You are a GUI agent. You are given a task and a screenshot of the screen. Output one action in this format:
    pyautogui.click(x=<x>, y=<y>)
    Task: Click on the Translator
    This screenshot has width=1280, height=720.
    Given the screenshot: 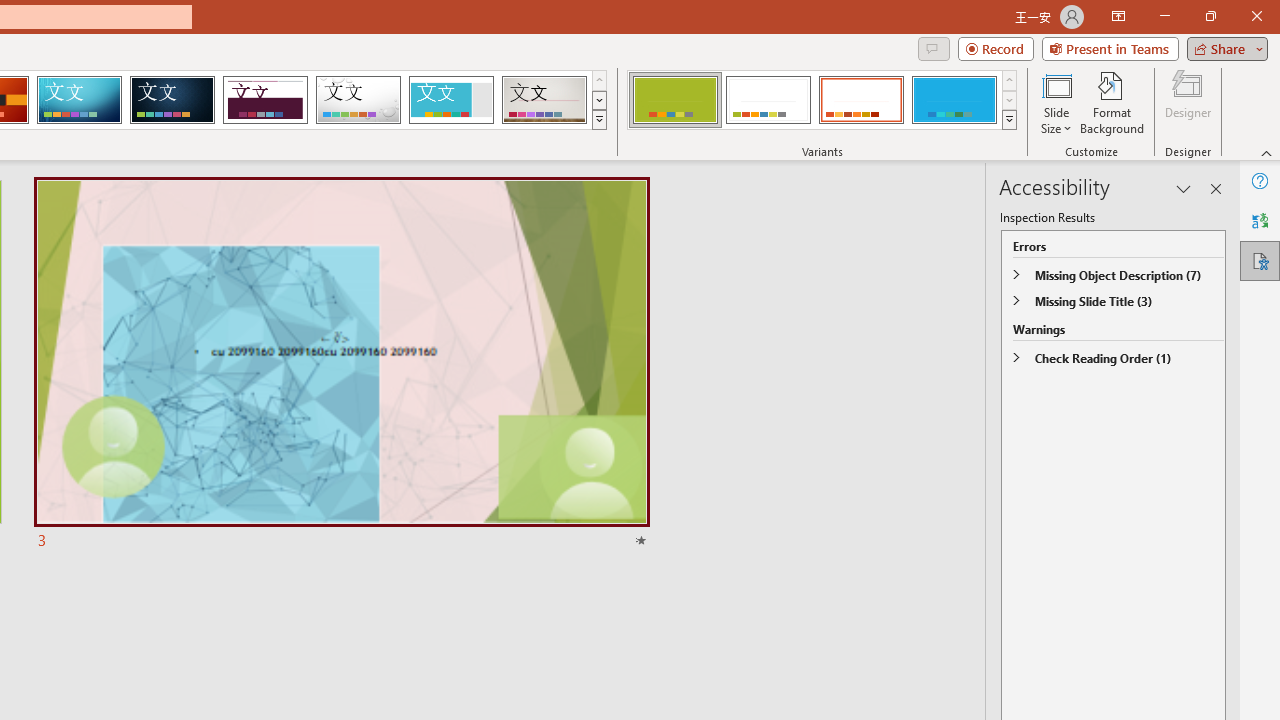 What is the action you would take?
    pyautogui.click(x=1260, y=220)
    